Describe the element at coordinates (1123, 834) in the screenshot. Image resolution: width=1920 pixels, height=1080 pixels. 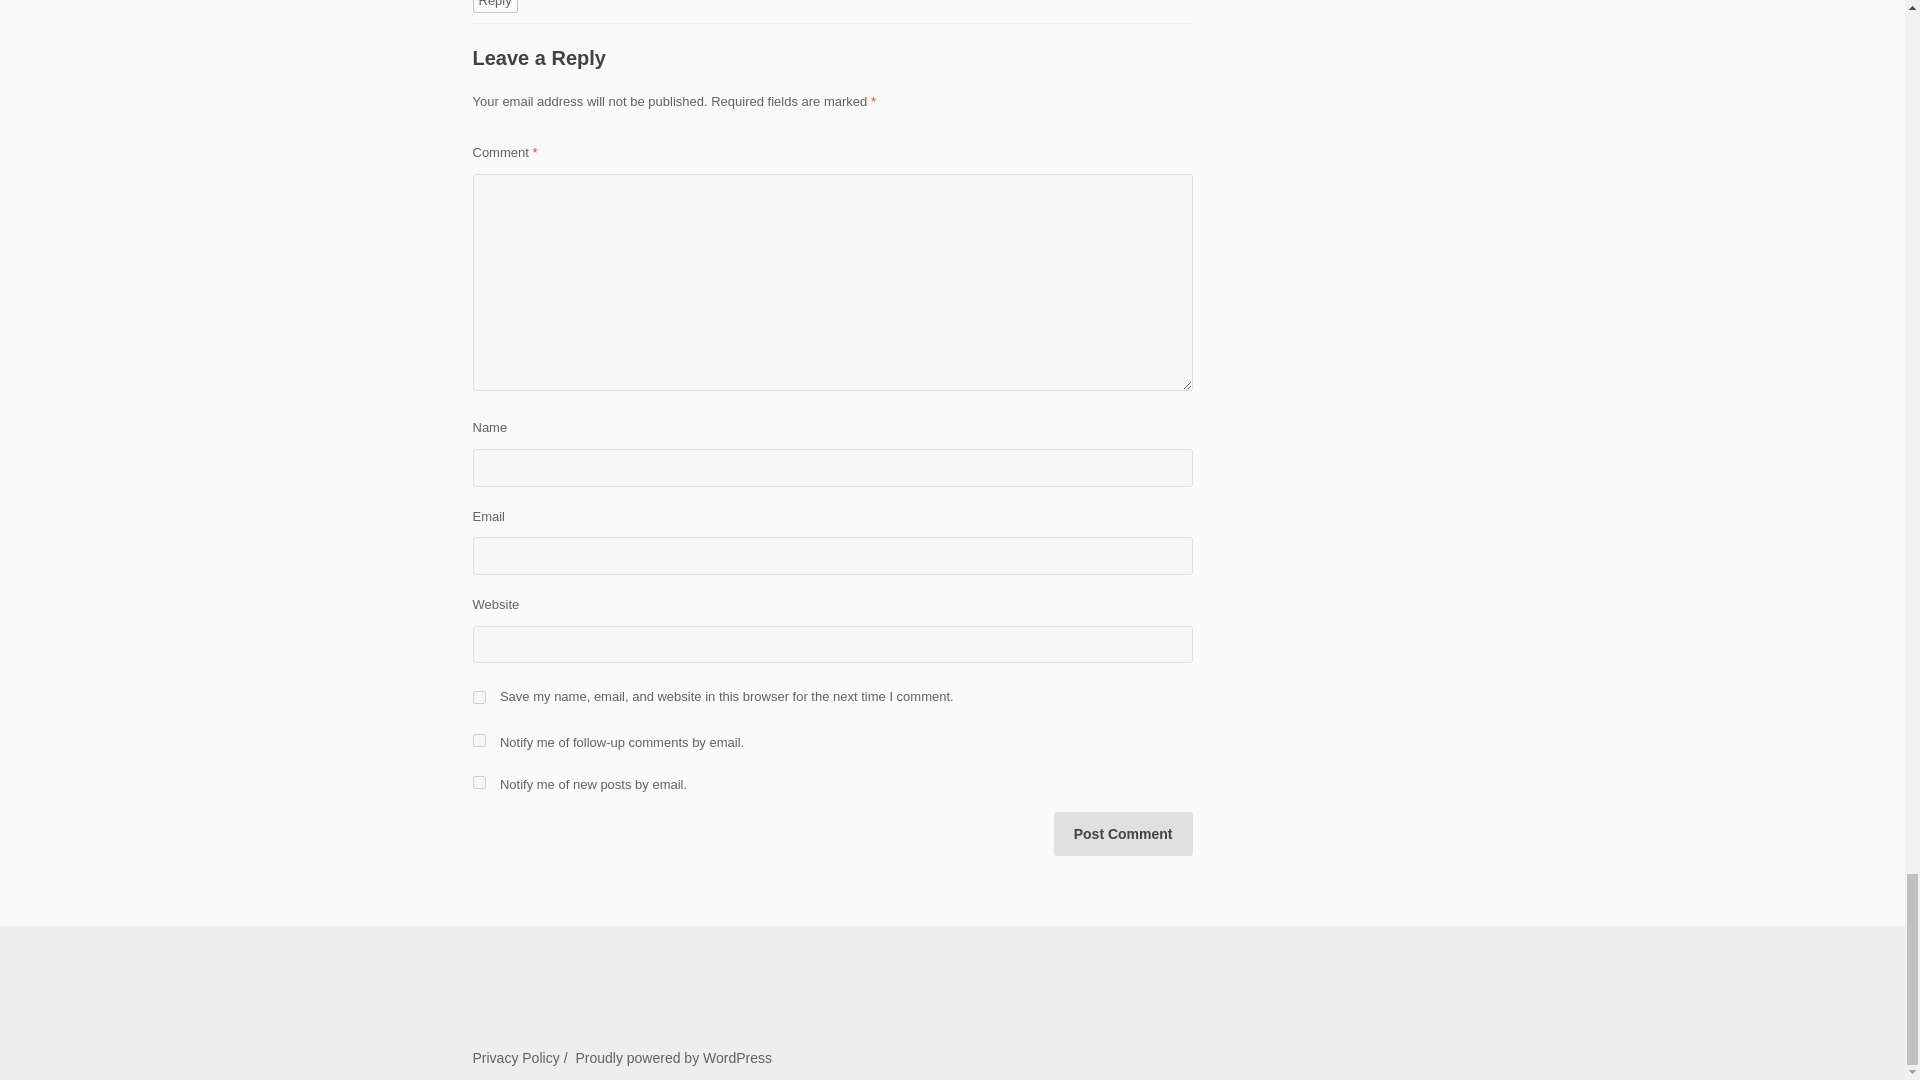
I see `Post Comment` at that location.